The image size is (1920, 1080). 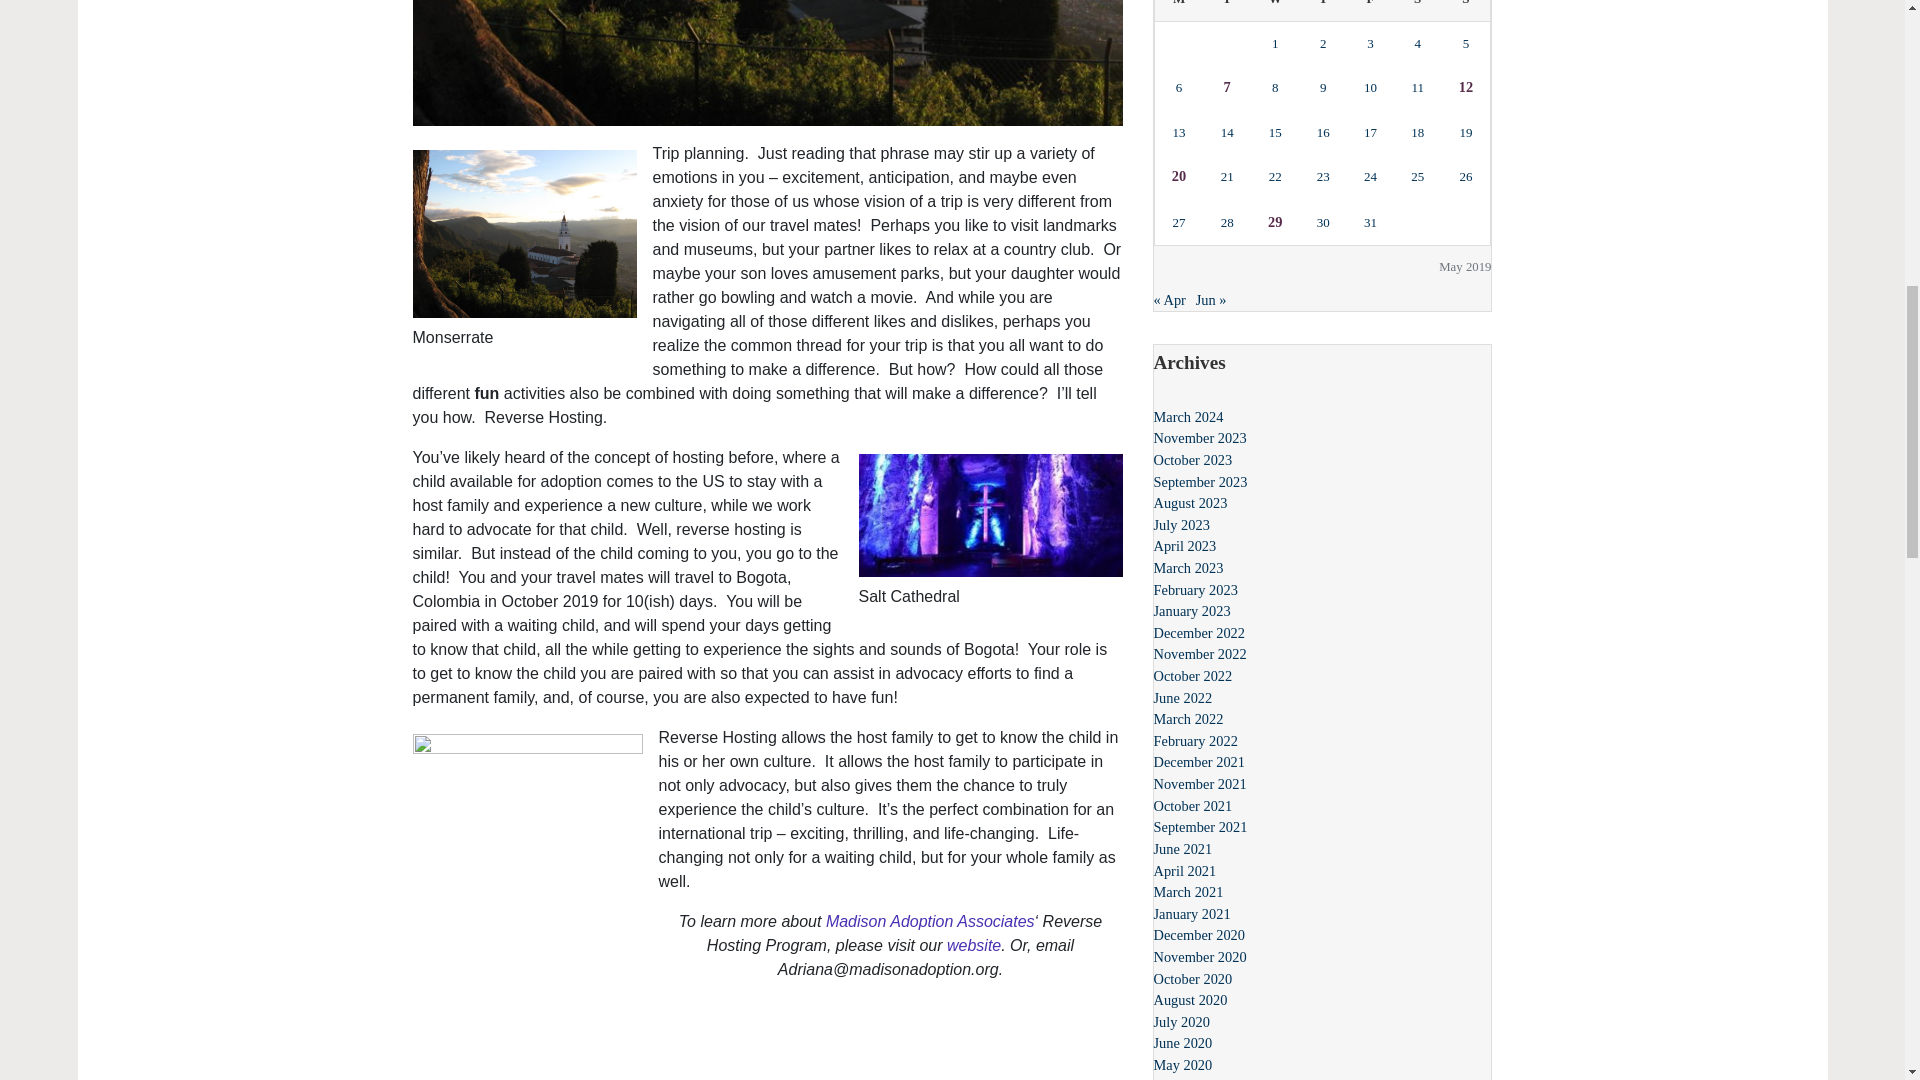 I want to click on Saturday, so click(x=1417, y=10).